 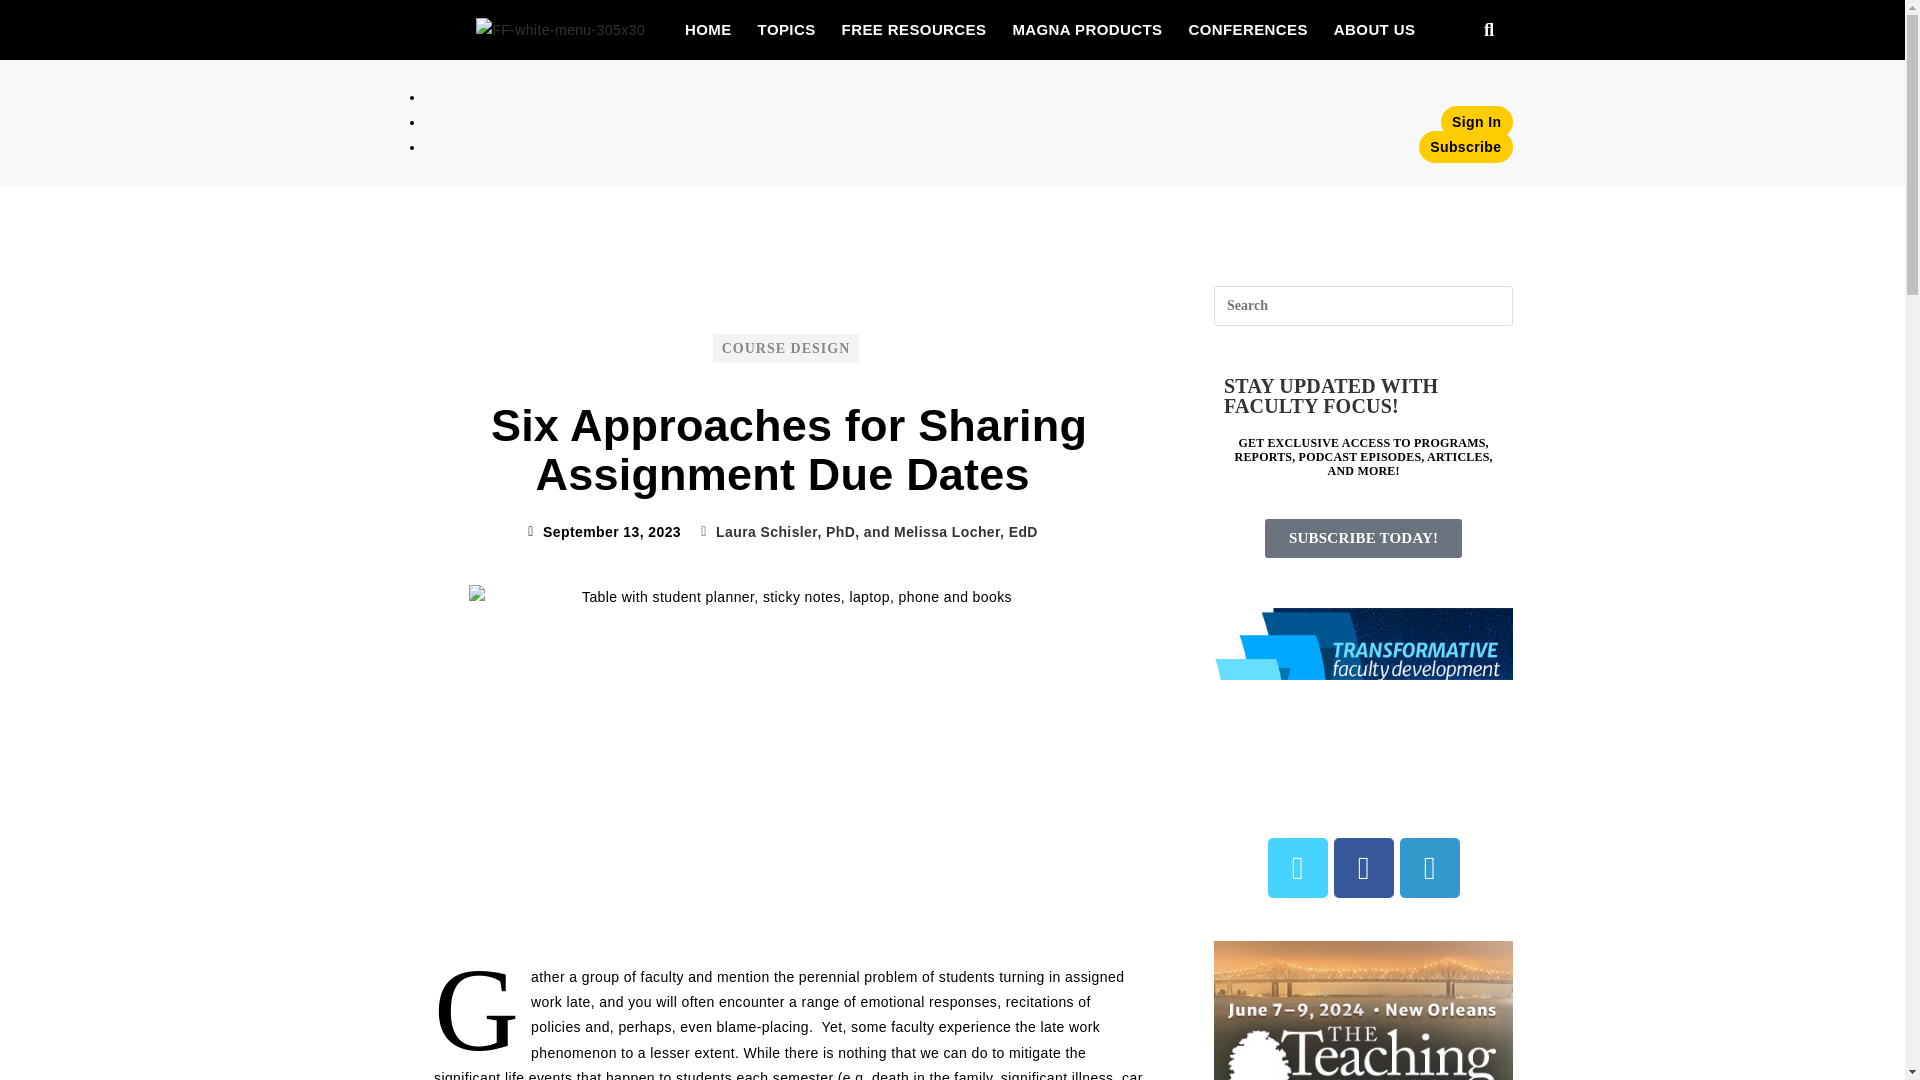 I want to click on CONFERENCES, so click(x=1246, y=29).